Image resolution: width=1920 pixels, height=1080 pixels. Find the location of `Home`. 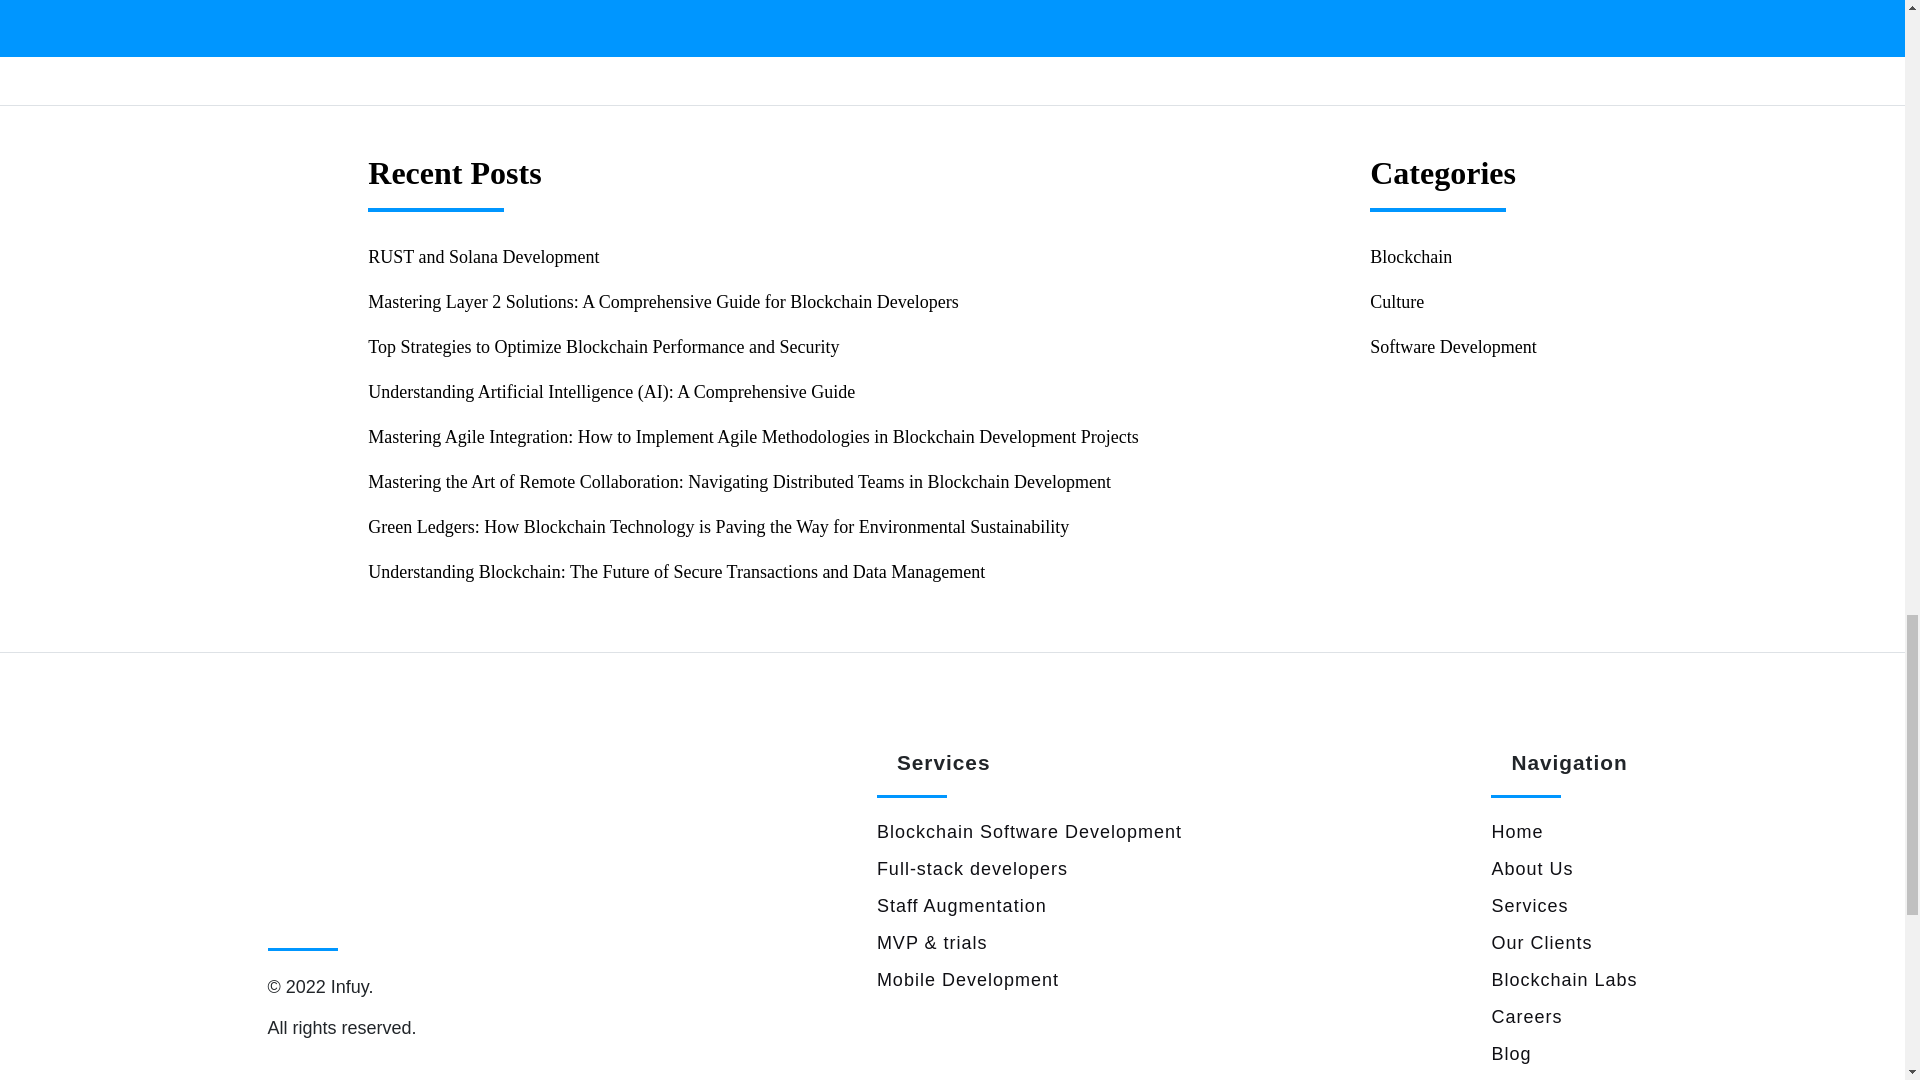

Home is located at coordinates (1517, 832).